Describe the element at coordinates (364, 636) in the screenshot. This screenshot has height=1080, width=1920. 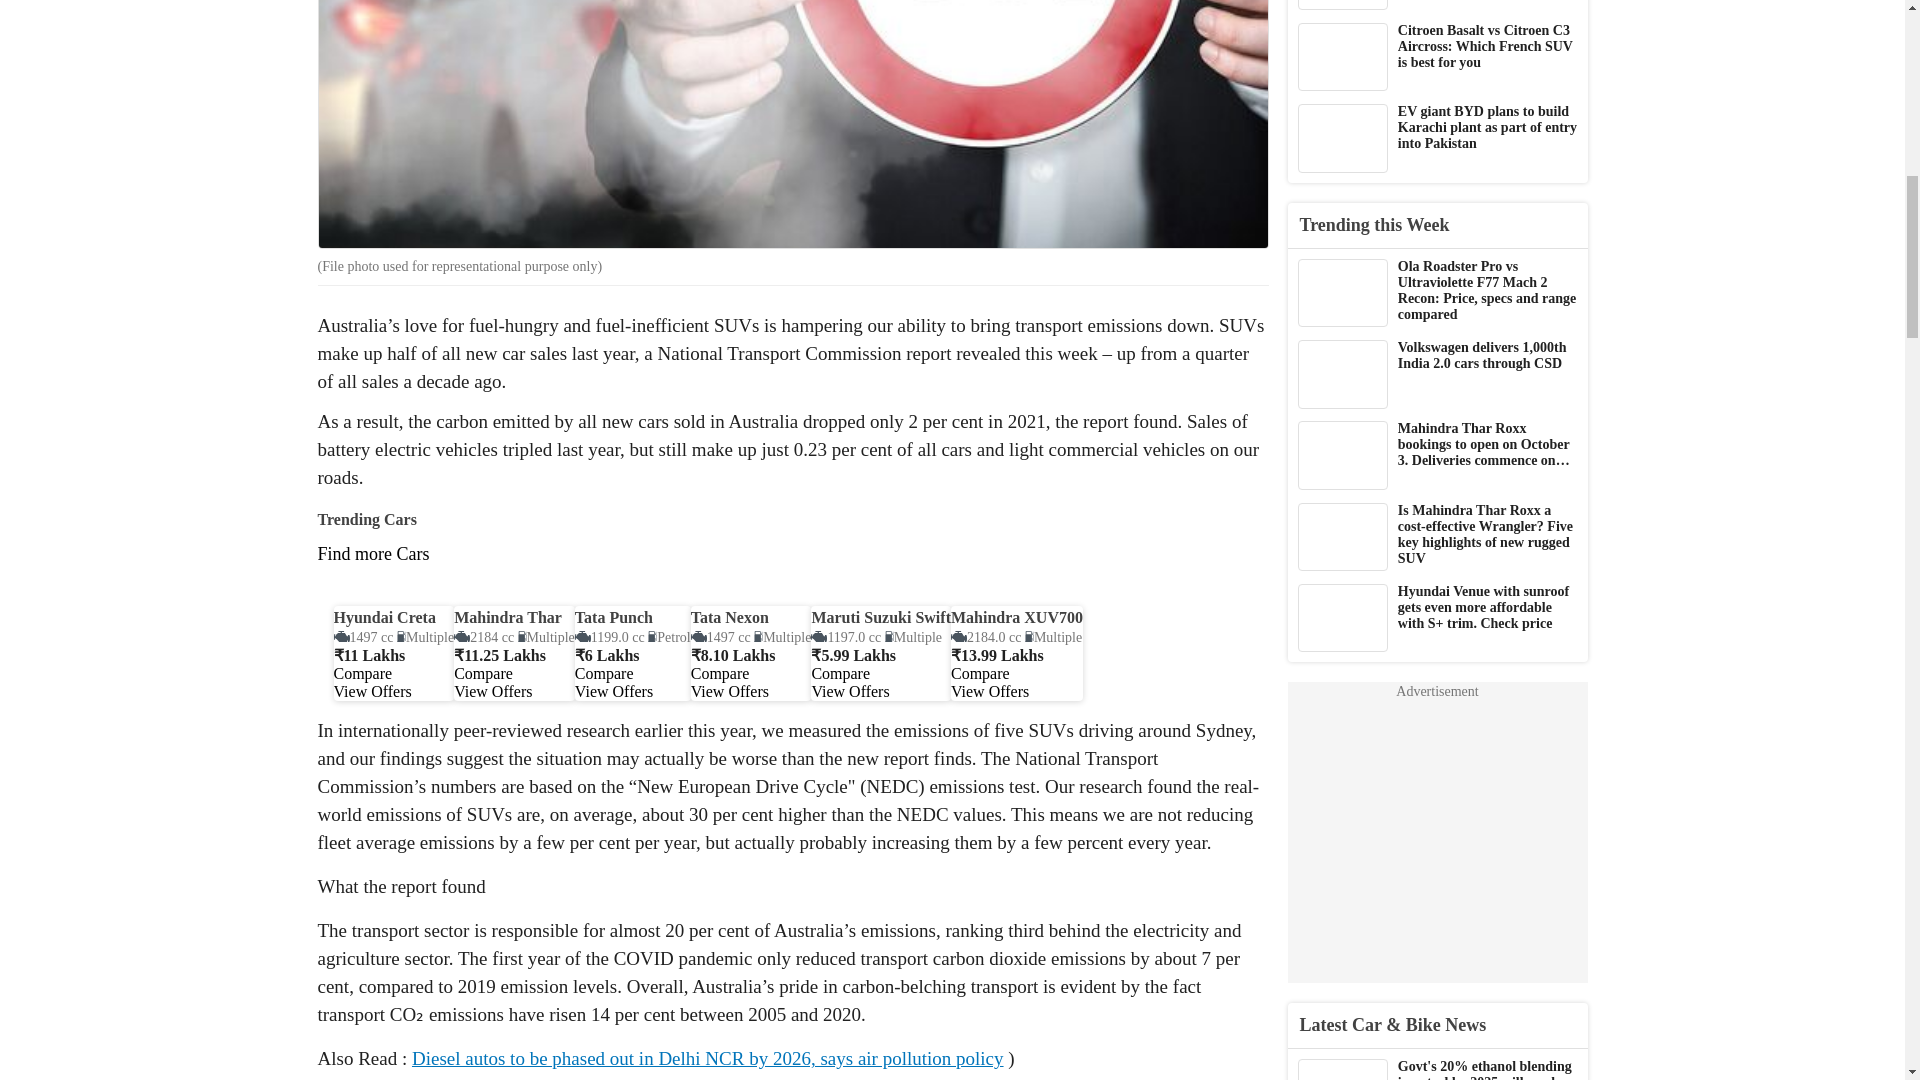
I see `Engine` at that location.